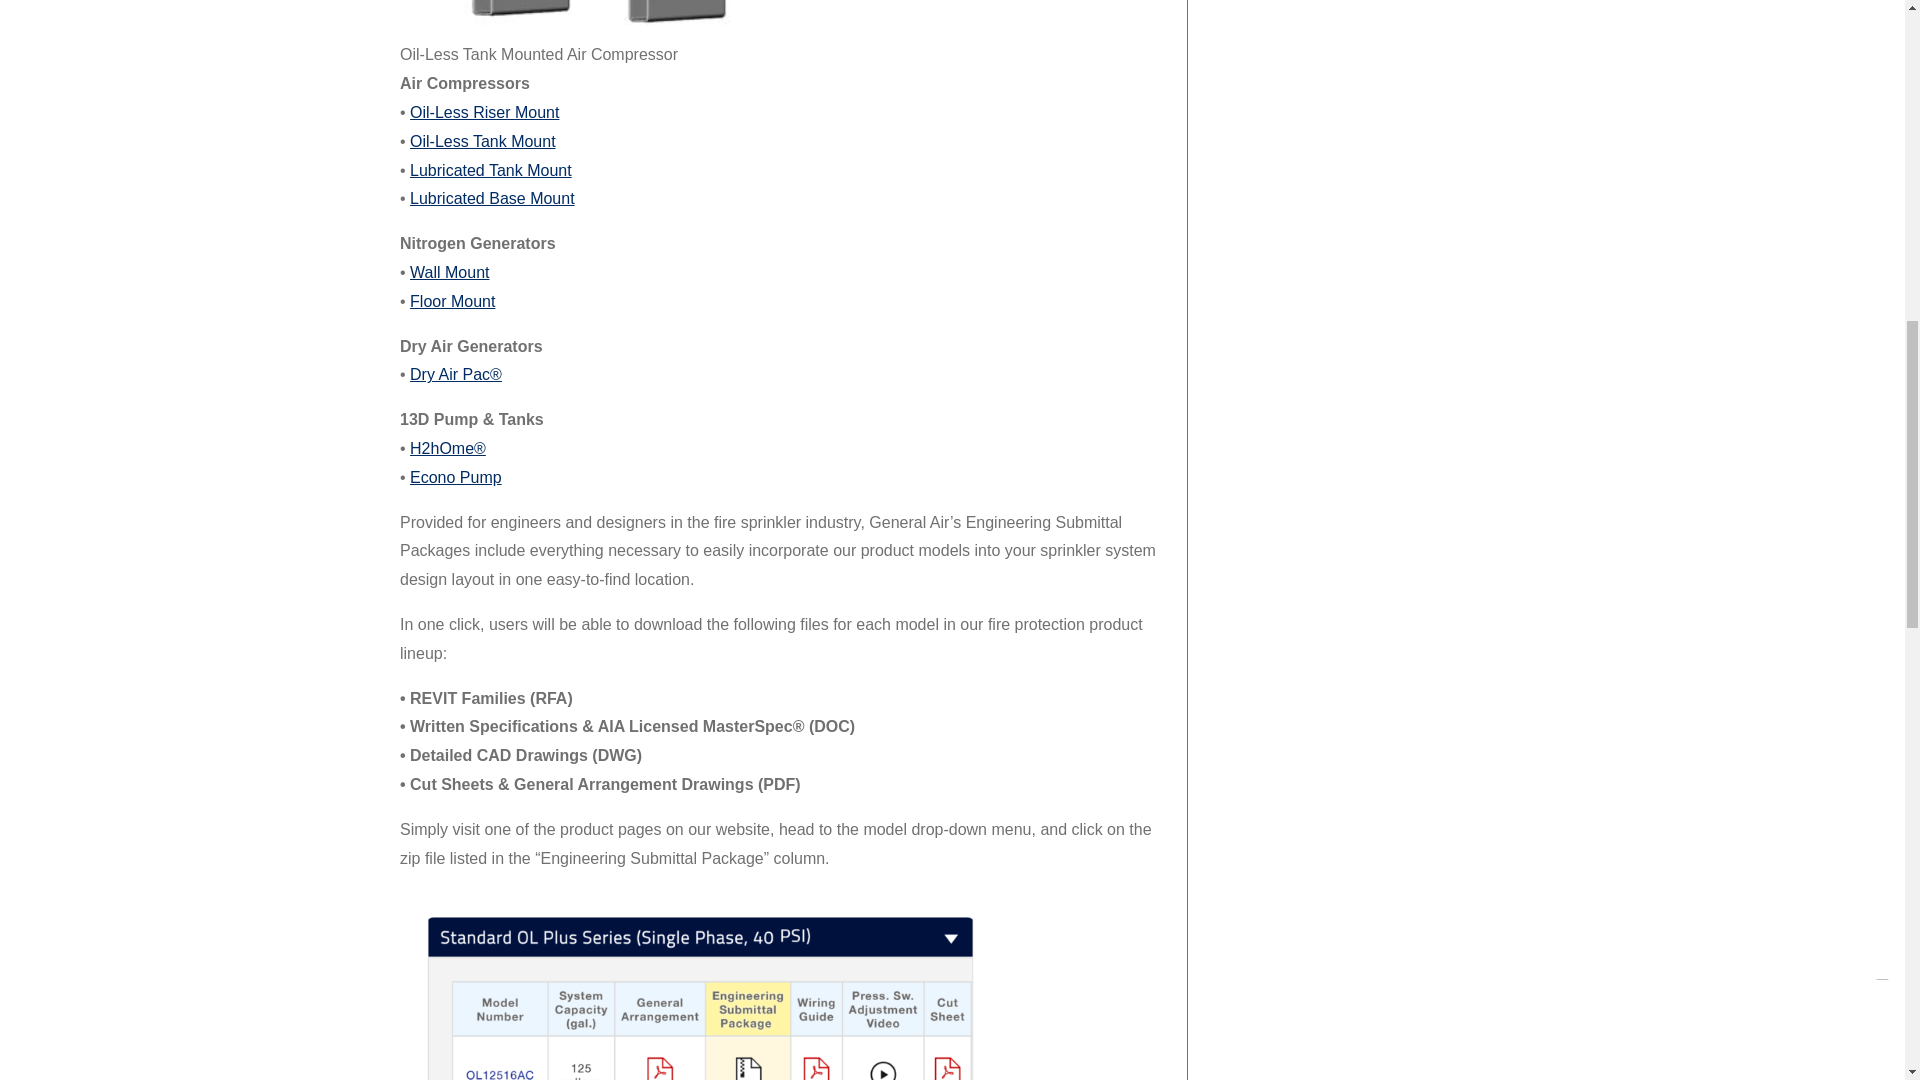 This screenshot has height=1080, width=1920. What do you see at coordinates (491, 170) in the screenshot?
I see `Lubricated Tank Mount` at bounding box center [491, 170].